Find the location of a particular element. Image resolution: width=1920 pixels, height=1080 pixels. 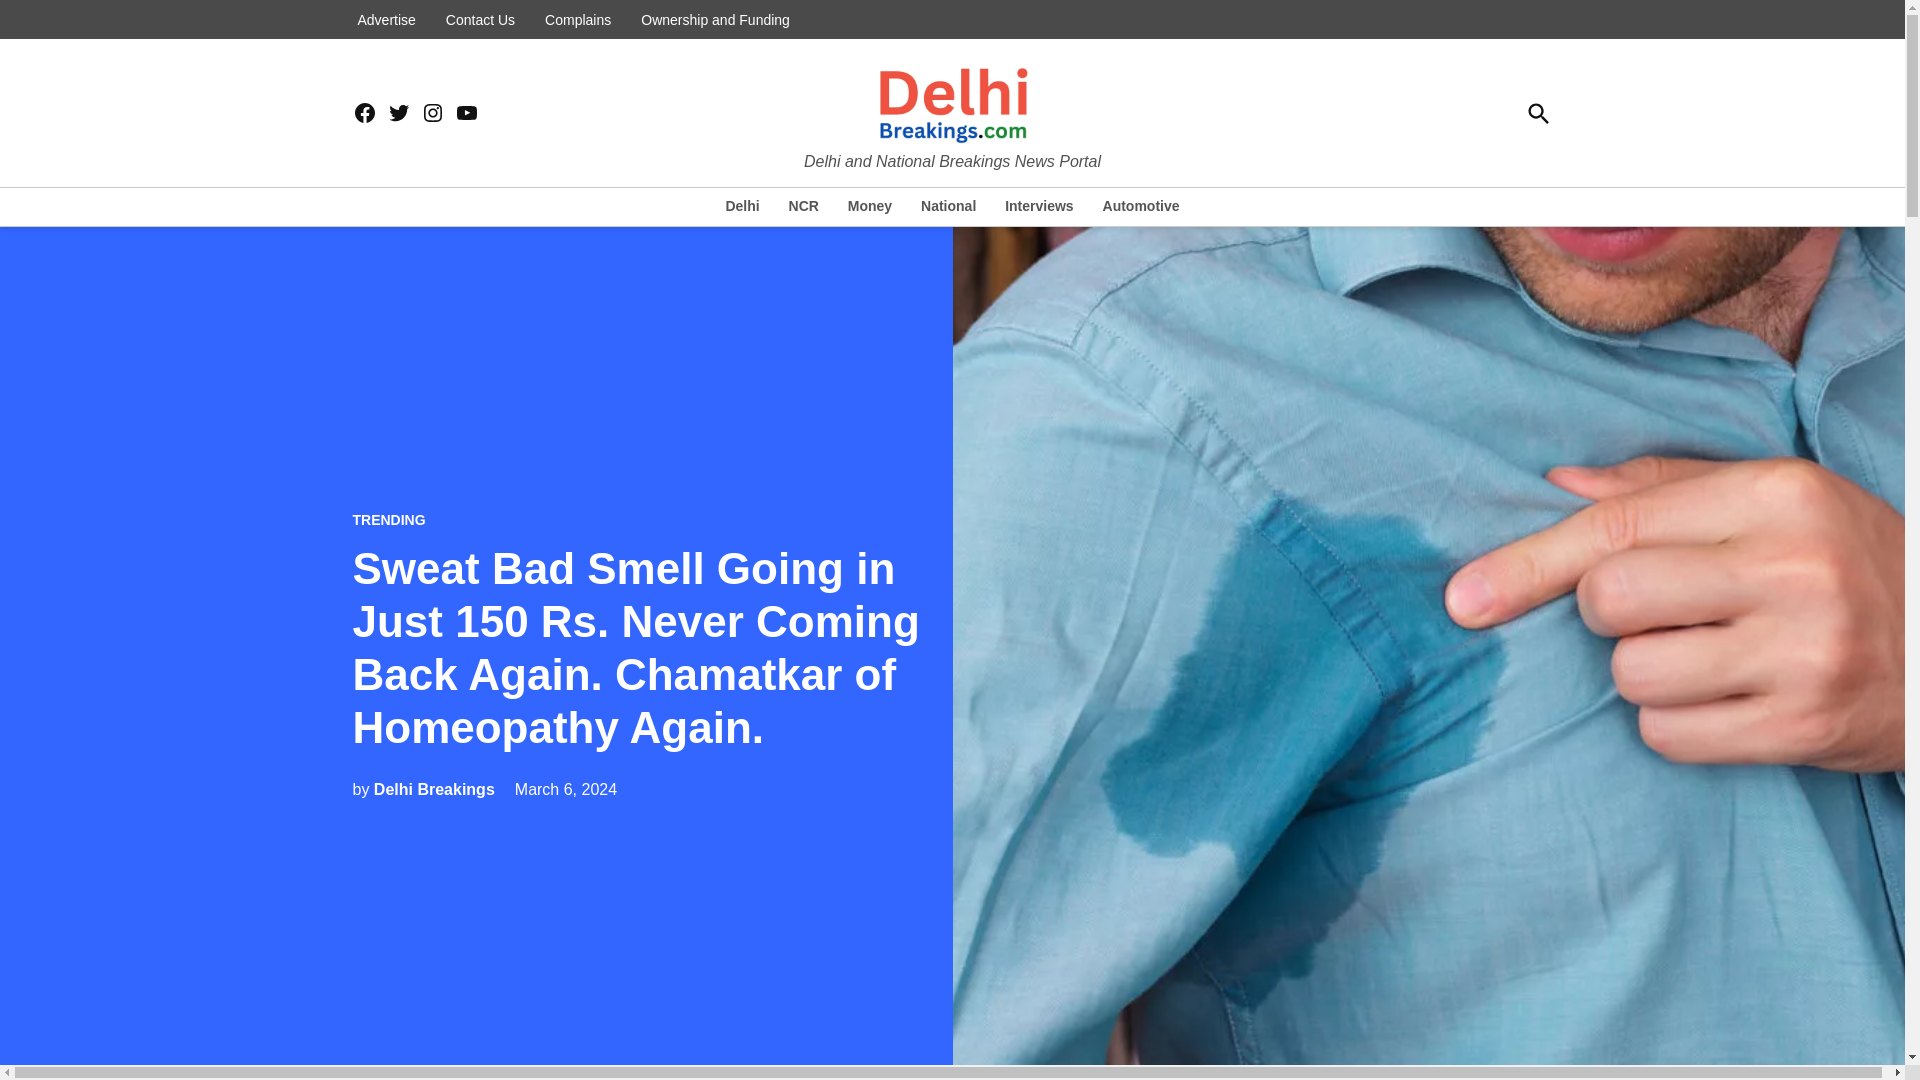

Instagram is located at coordinates (432, 114).